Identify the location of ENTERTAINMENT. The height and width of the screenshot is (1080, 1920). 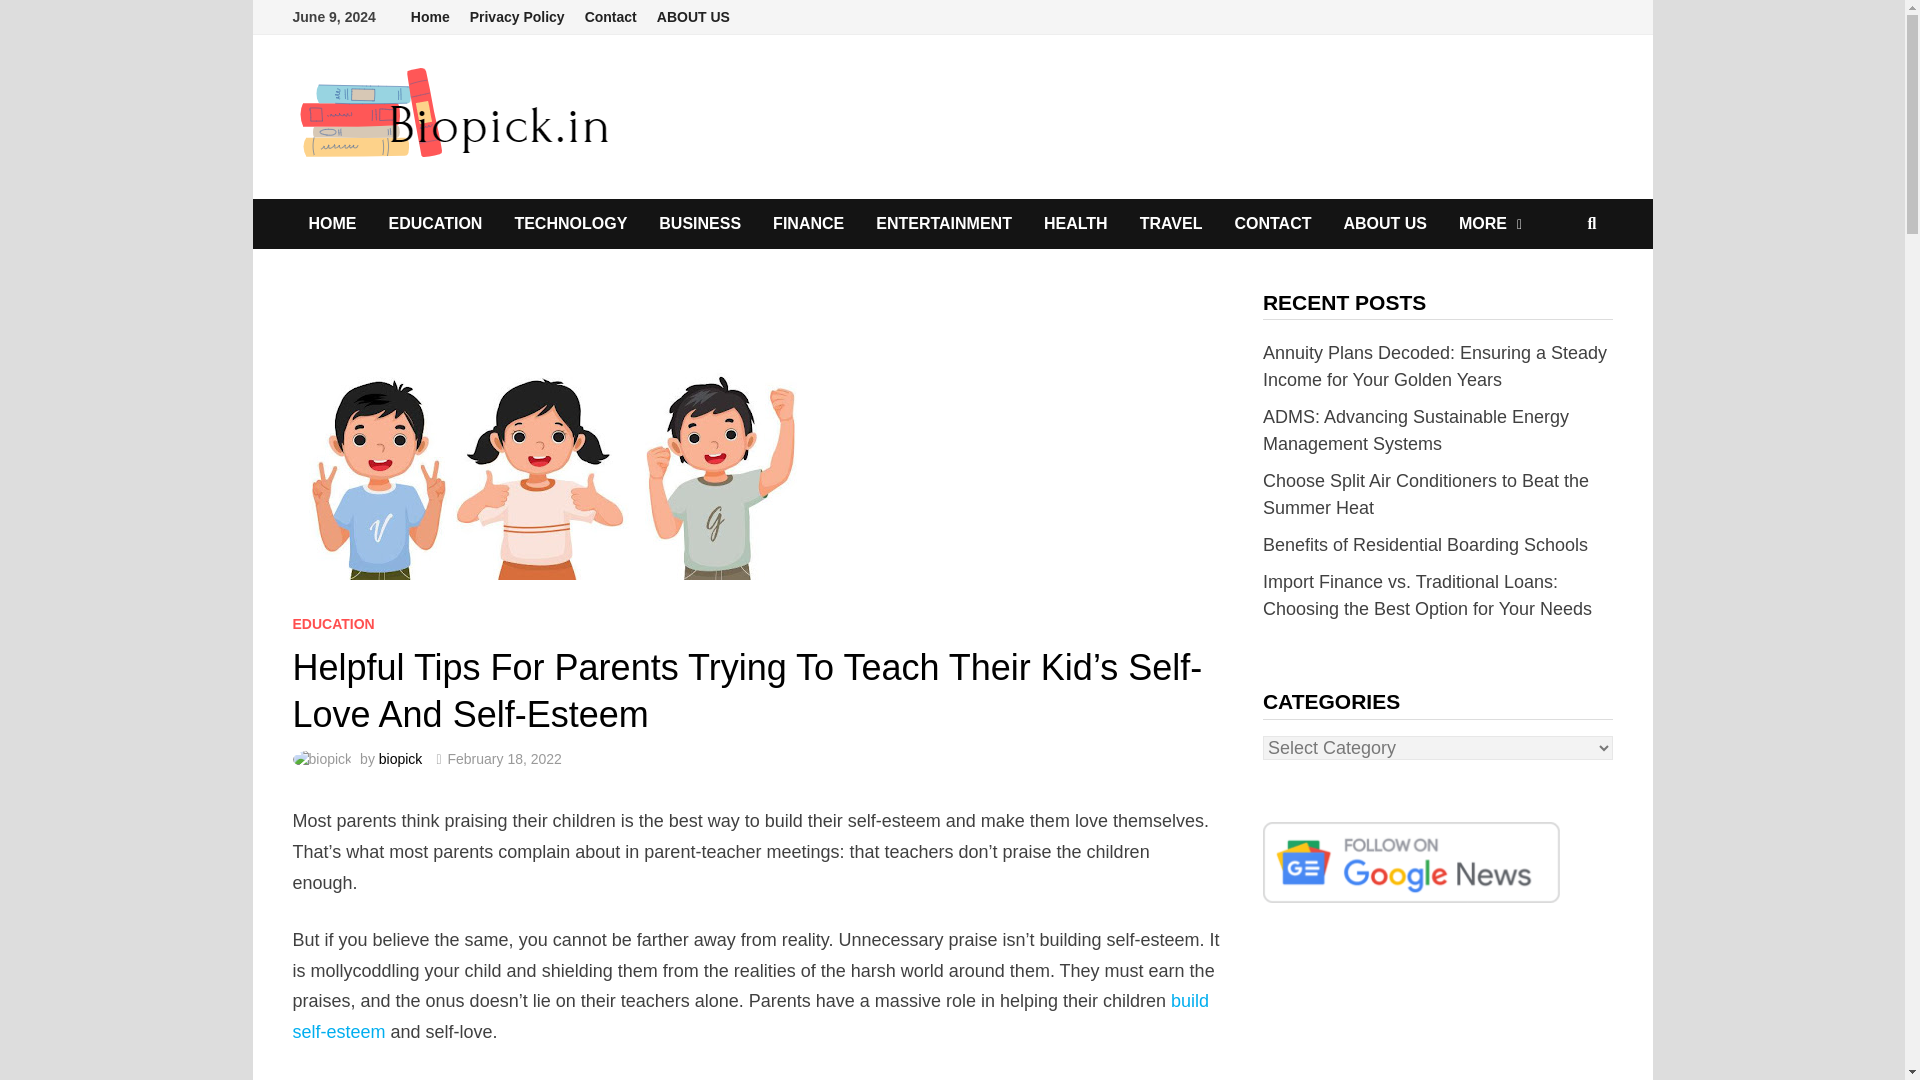
(944, 224).